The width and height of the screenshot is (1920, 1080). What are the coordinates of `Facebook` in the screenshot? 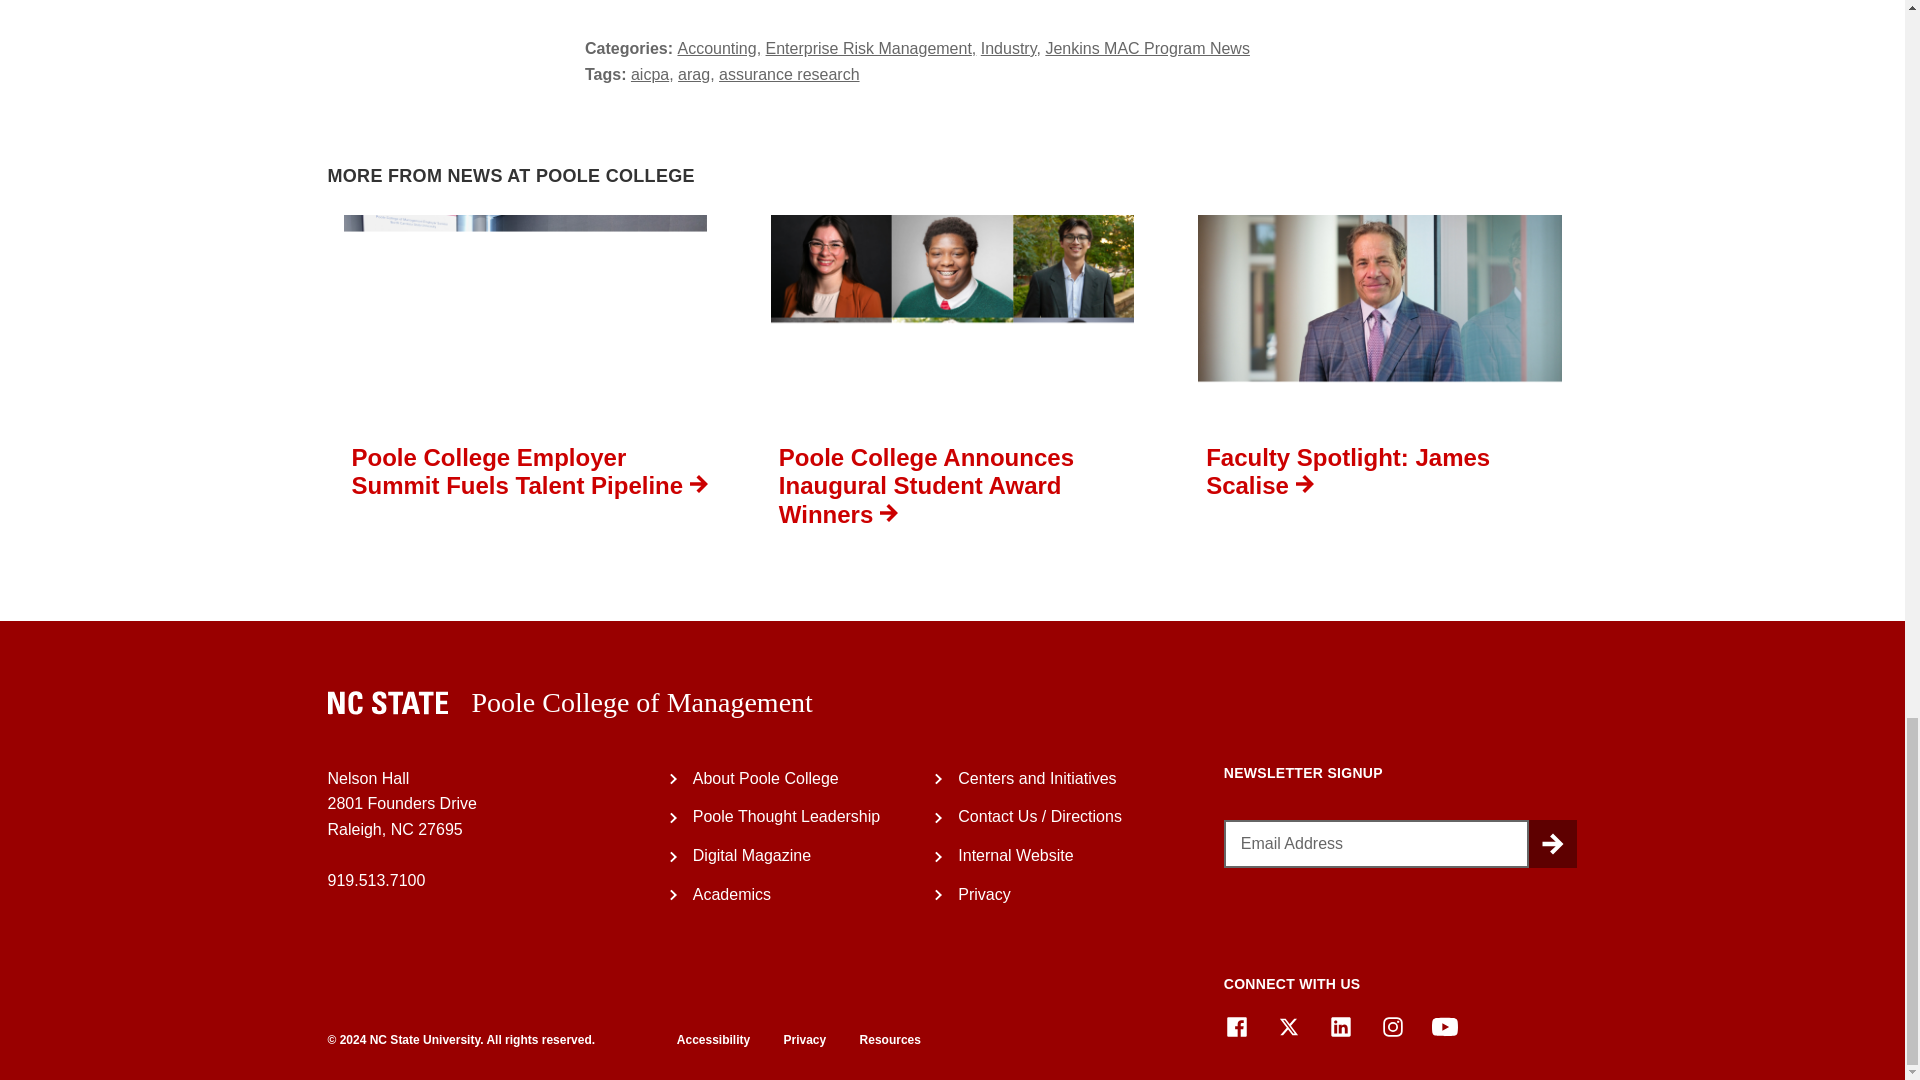 It's located at (1236, 1027).